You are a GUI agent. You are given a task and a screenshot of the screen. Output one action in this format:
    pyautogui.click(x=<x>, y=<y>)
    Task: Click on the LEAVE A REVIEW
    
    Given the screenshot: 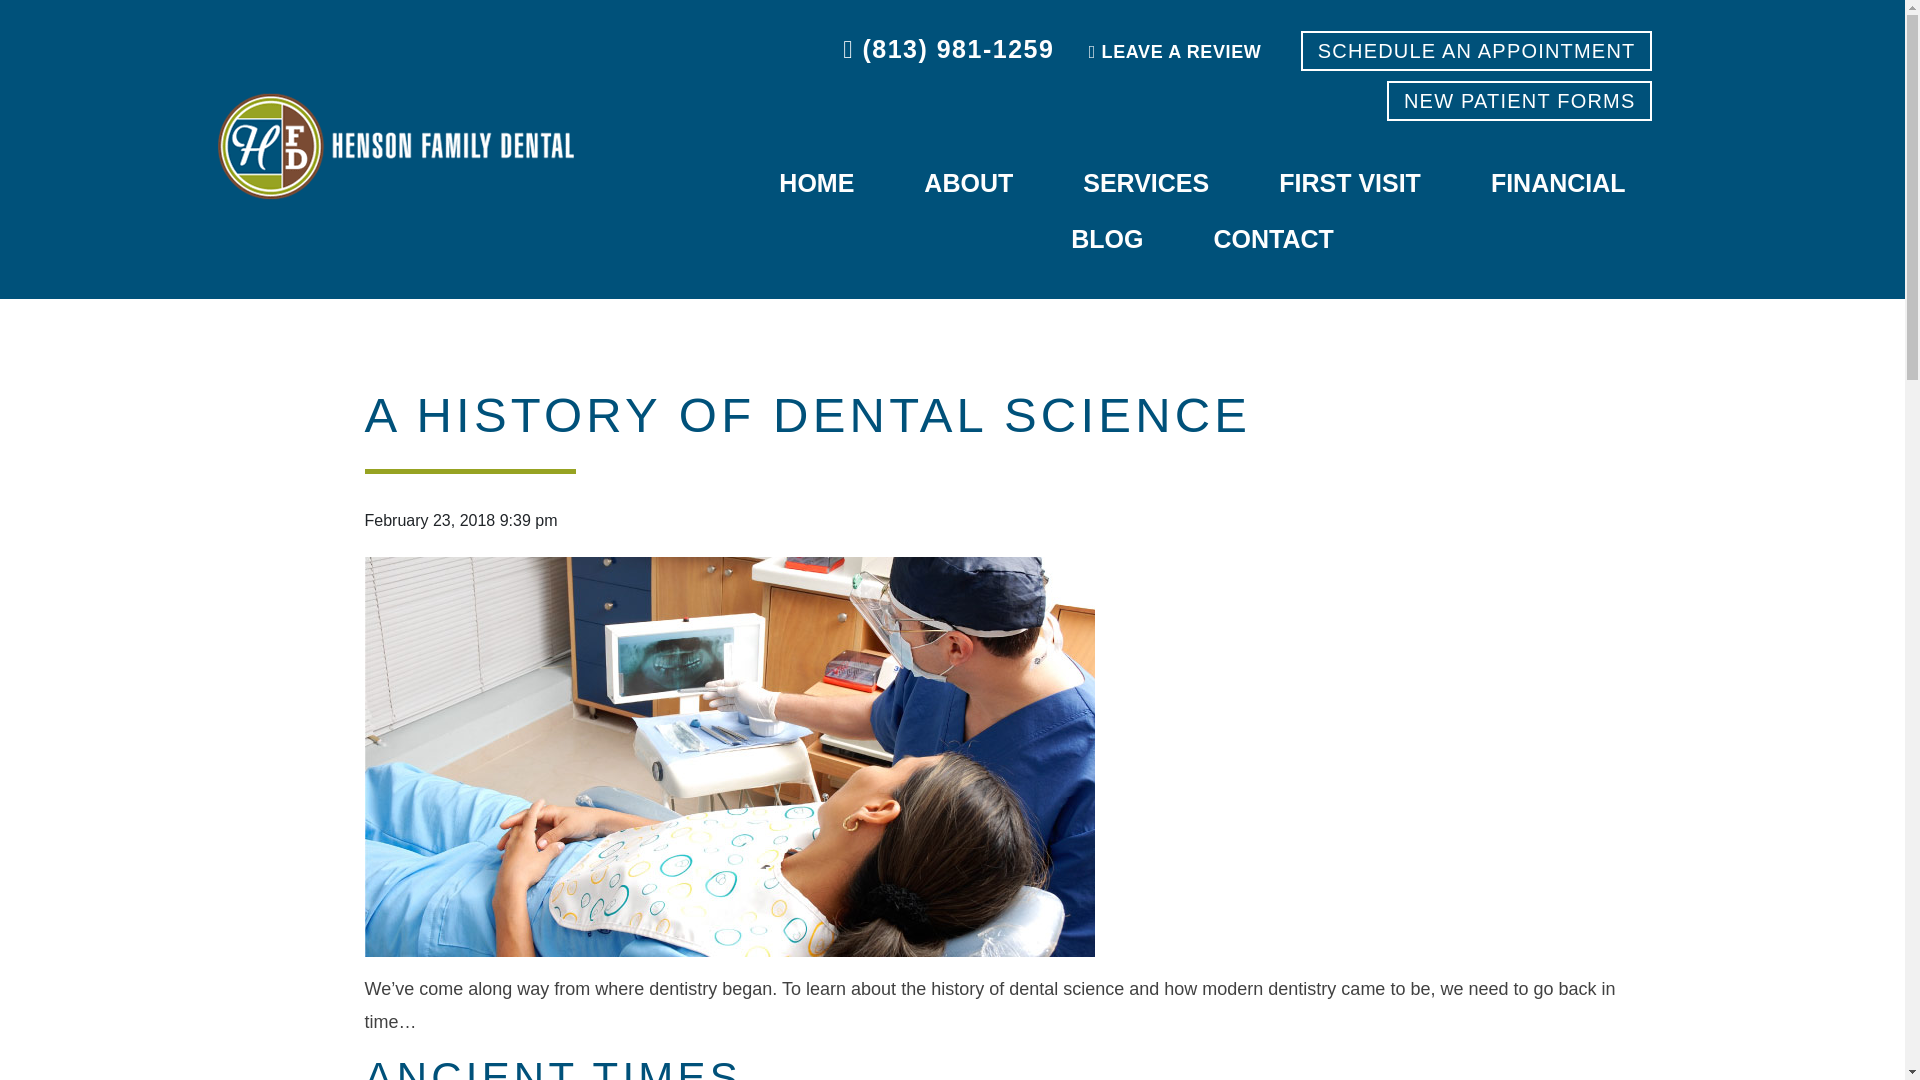 What is the action you would take?
    pyautogui.click(x=1174, y=52)
    